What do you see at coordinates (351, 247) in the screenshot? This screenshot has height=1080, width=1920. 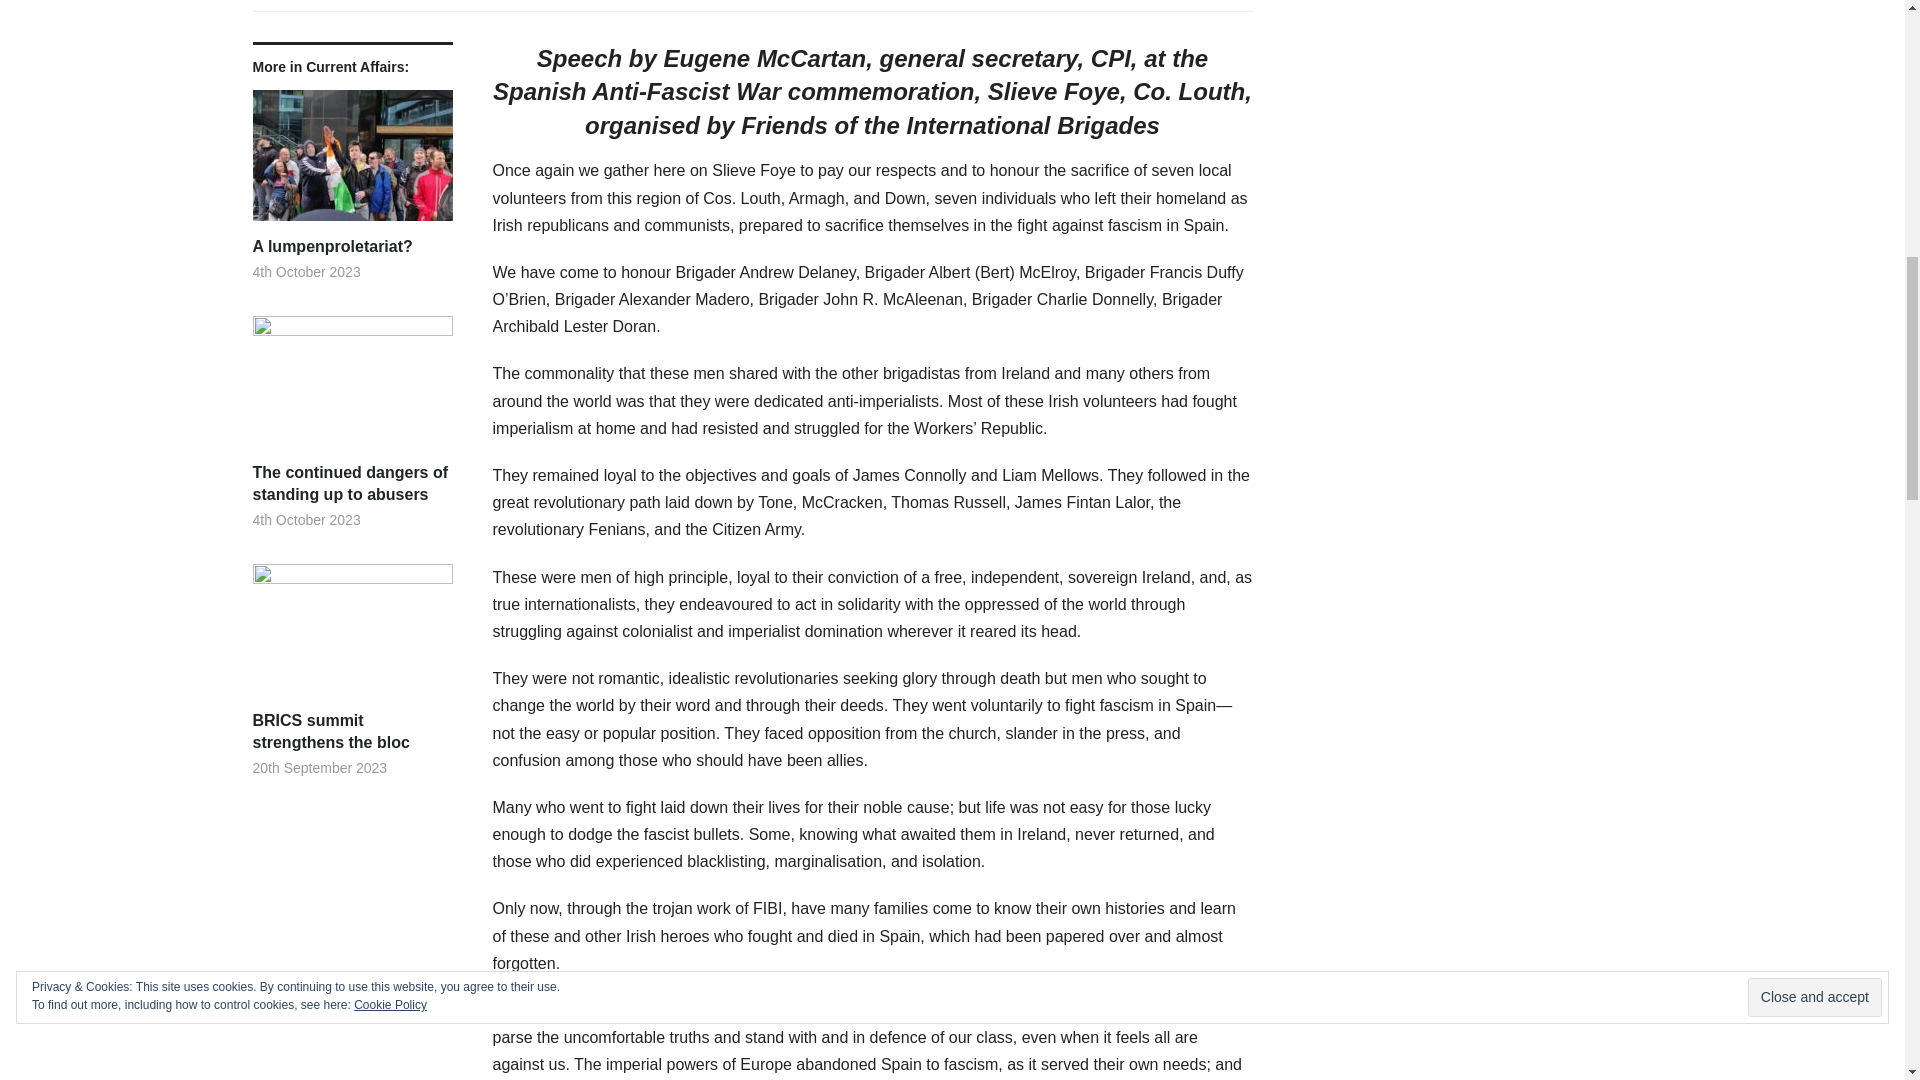 I see `Permalink to A lumpenproletariat?` at bounding box center [351, 247].